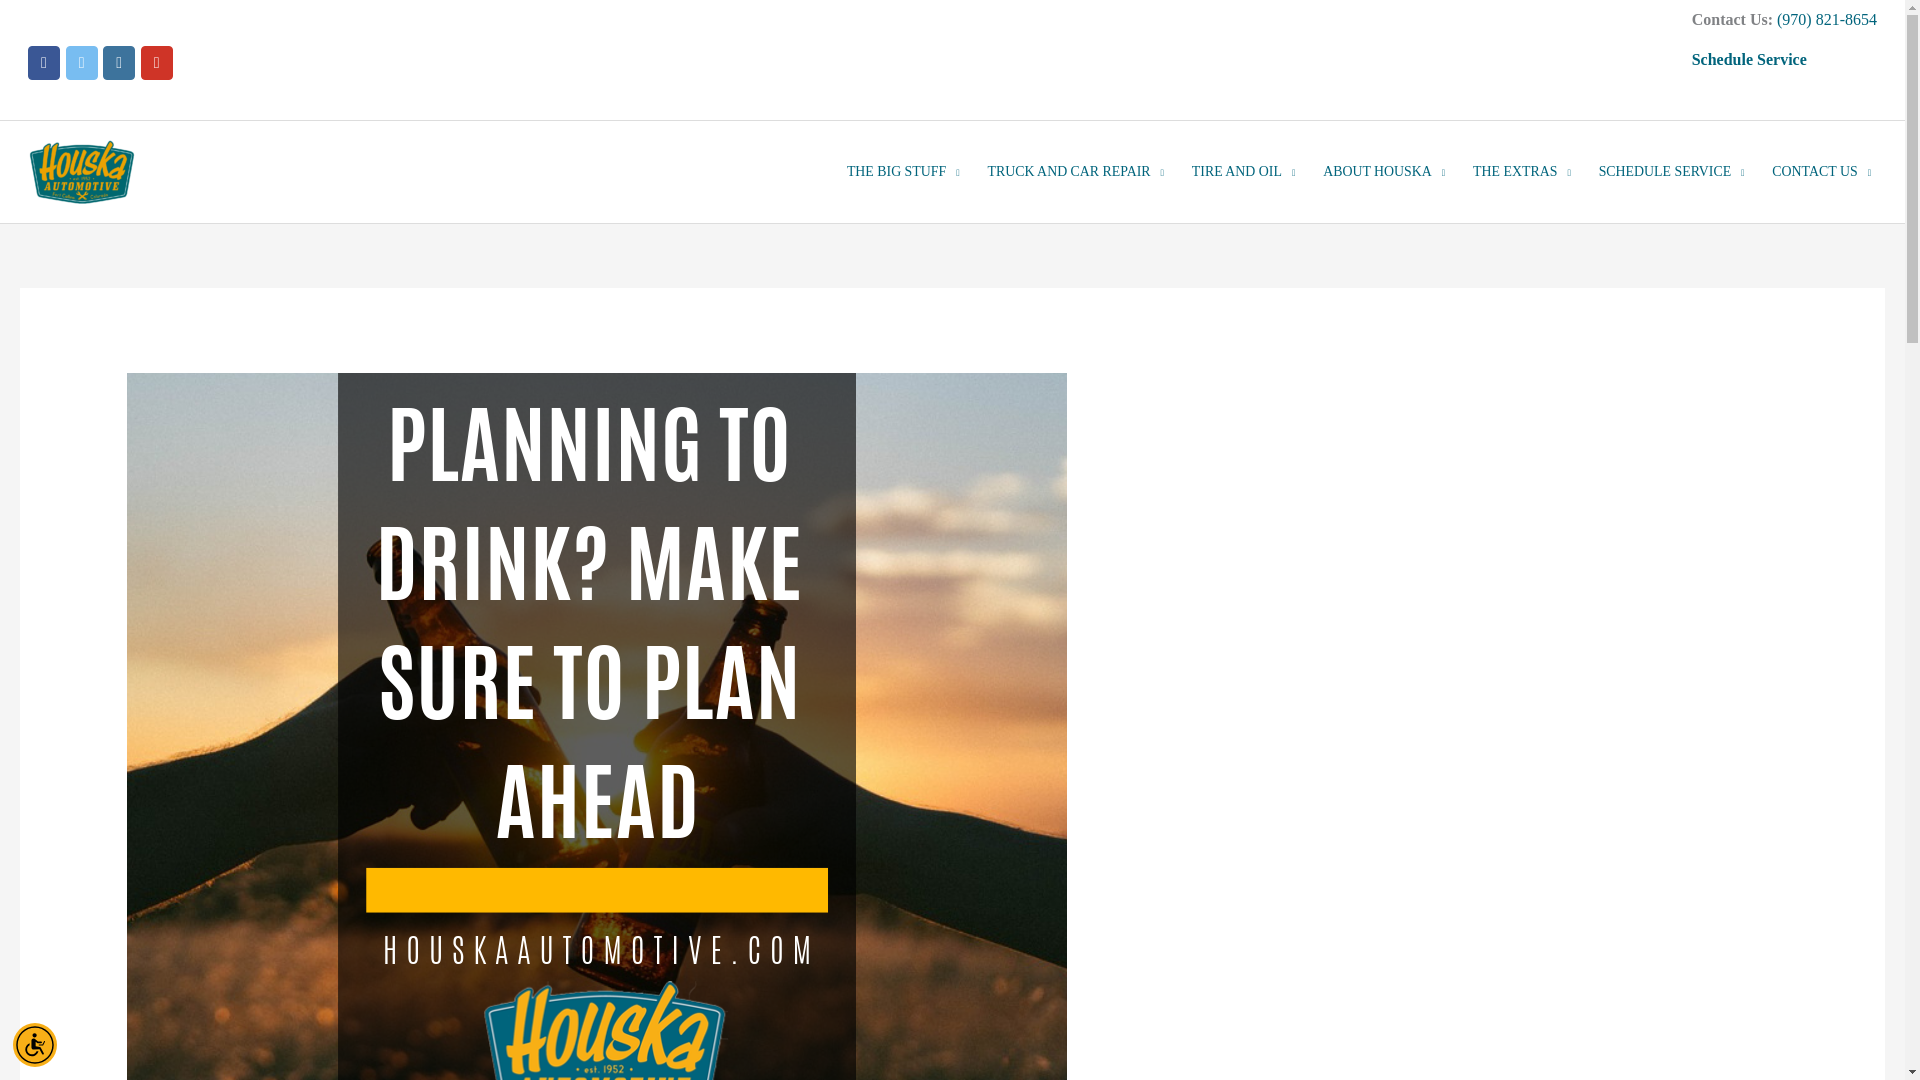 The width and height of the screenshot is (1920, 1080). What do you see at coordinates (1244, 171) in the screenshot?
I see `TIRE AND OIL` at bounding box center [1244, 171].